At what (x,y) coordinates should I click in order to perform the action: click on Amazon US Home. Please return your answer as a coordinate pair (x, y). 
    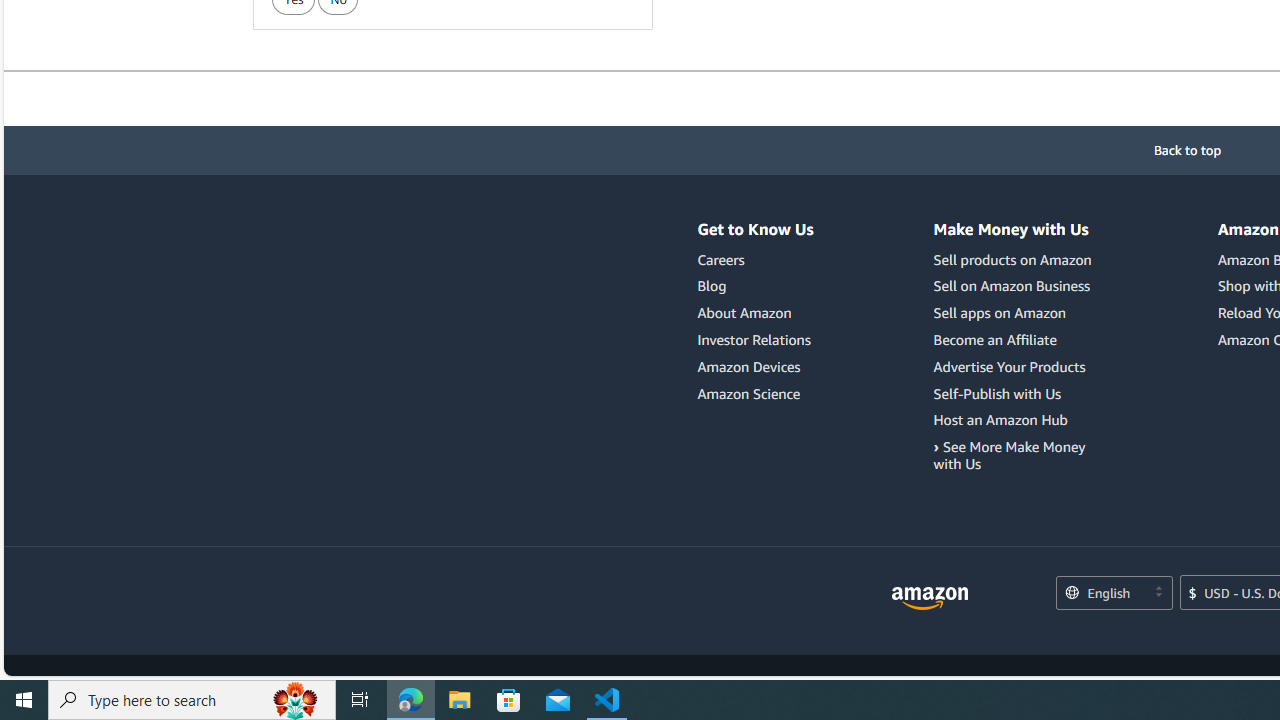
    Looking at the image, I should click on (930, 598).